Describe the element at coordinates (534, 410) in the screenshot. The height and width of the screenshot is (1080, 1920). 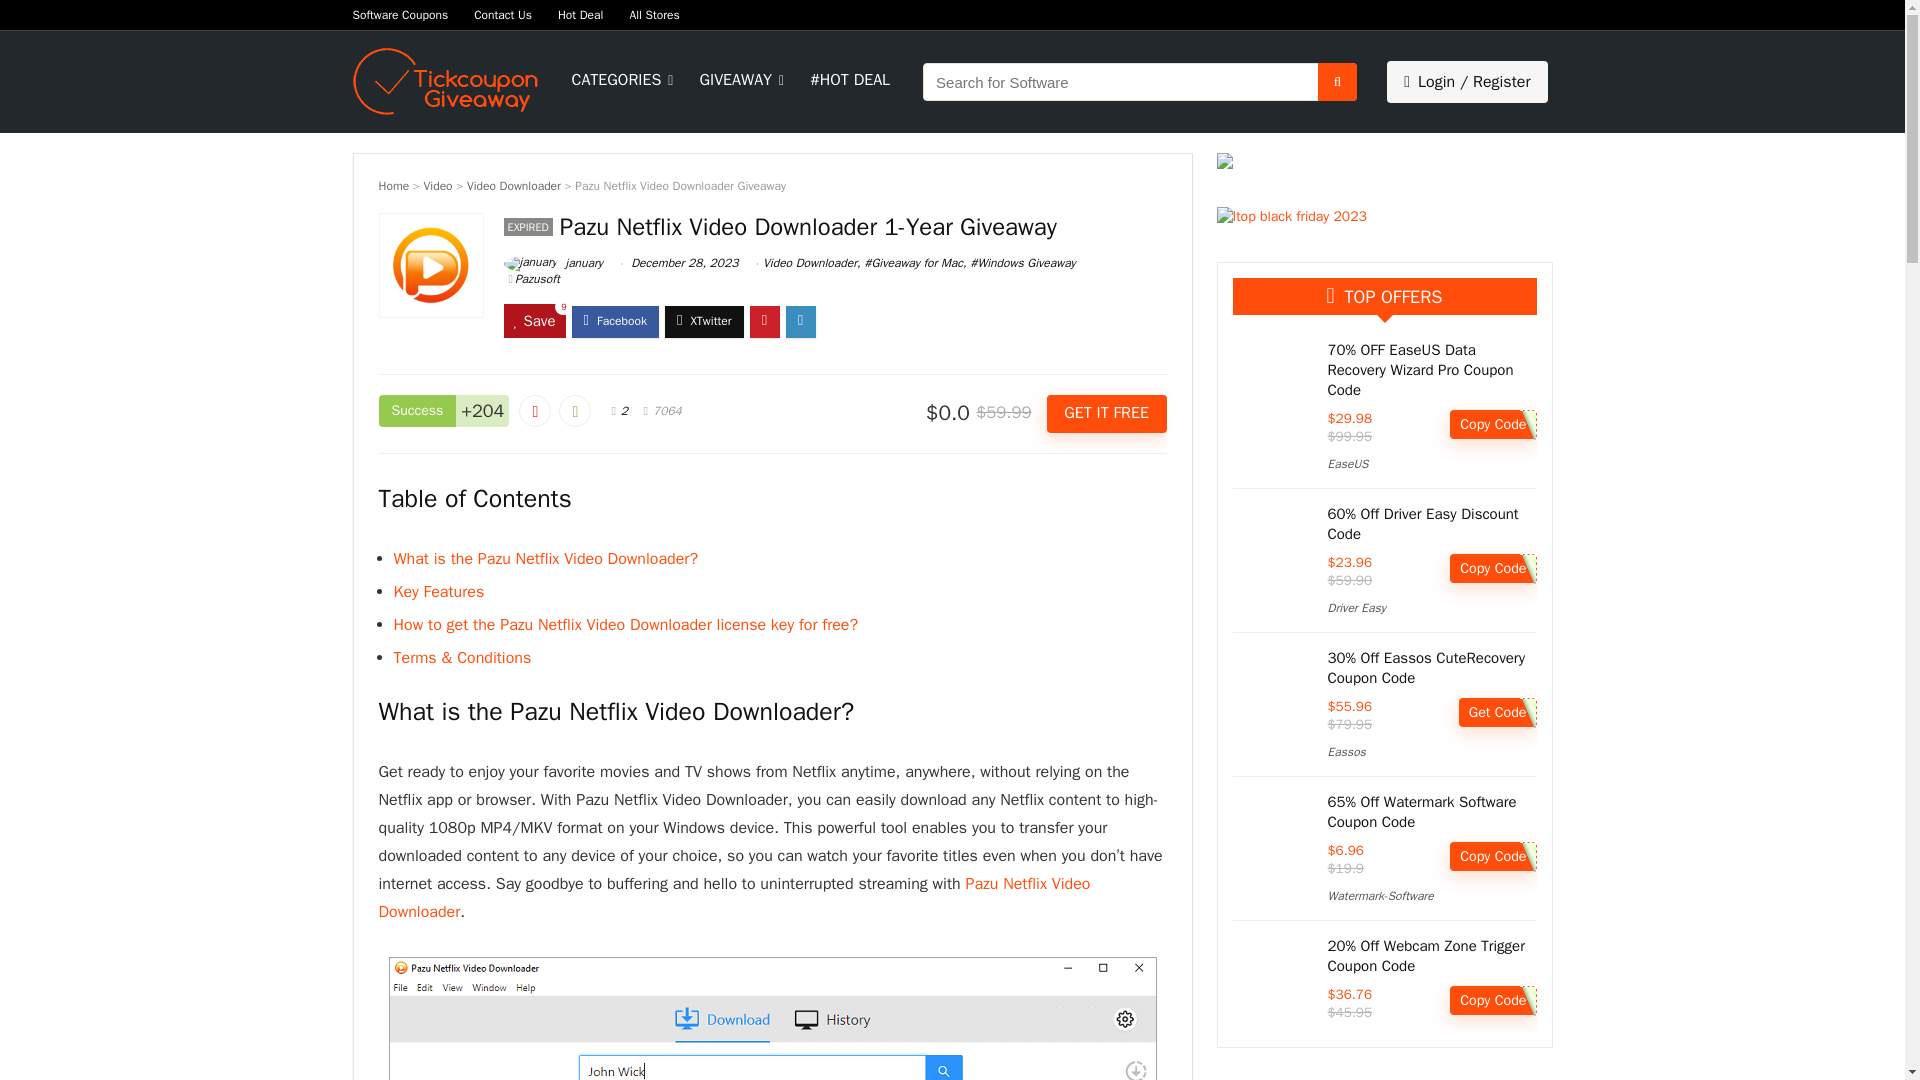
I see `Vote down` at that location.